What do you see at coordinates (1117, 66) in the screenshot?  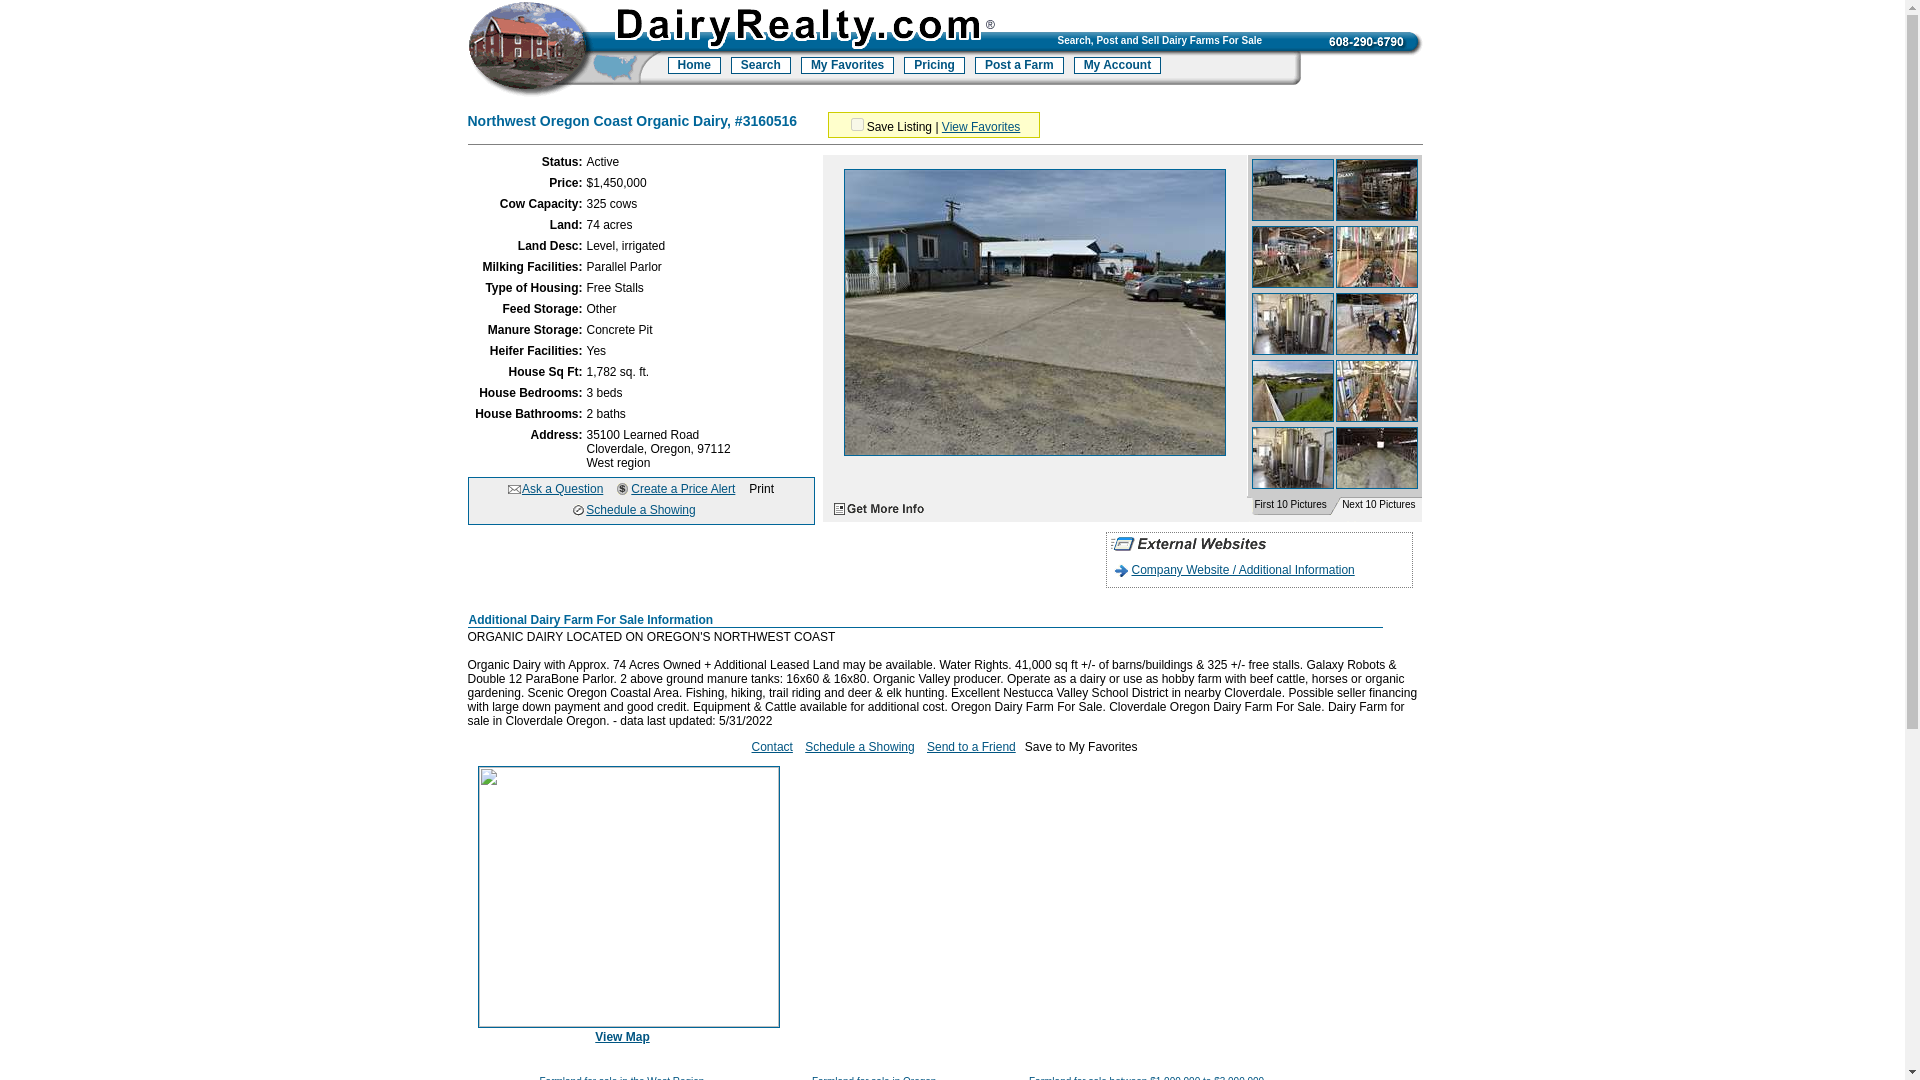 I see `My Account` at bounding box center [1117, 66].